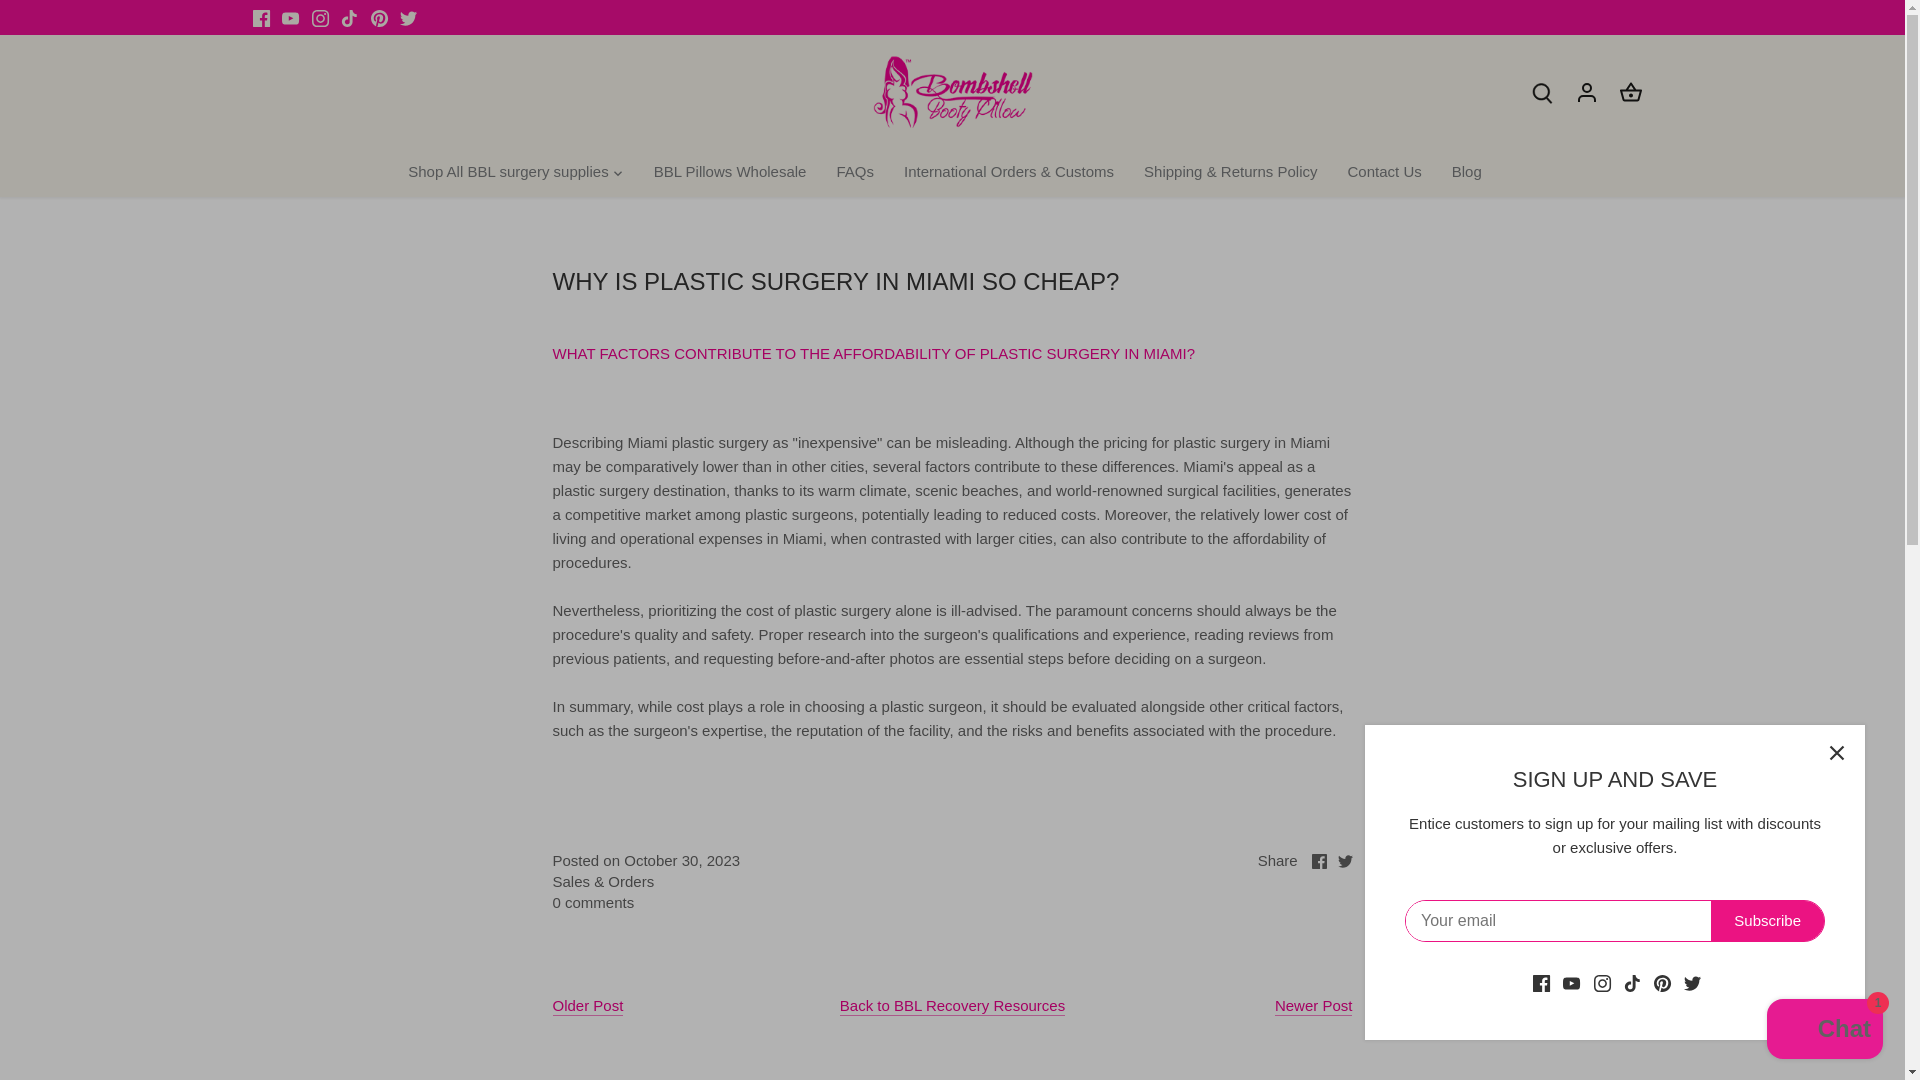  I want to click on Facebook, so click(260, 17).